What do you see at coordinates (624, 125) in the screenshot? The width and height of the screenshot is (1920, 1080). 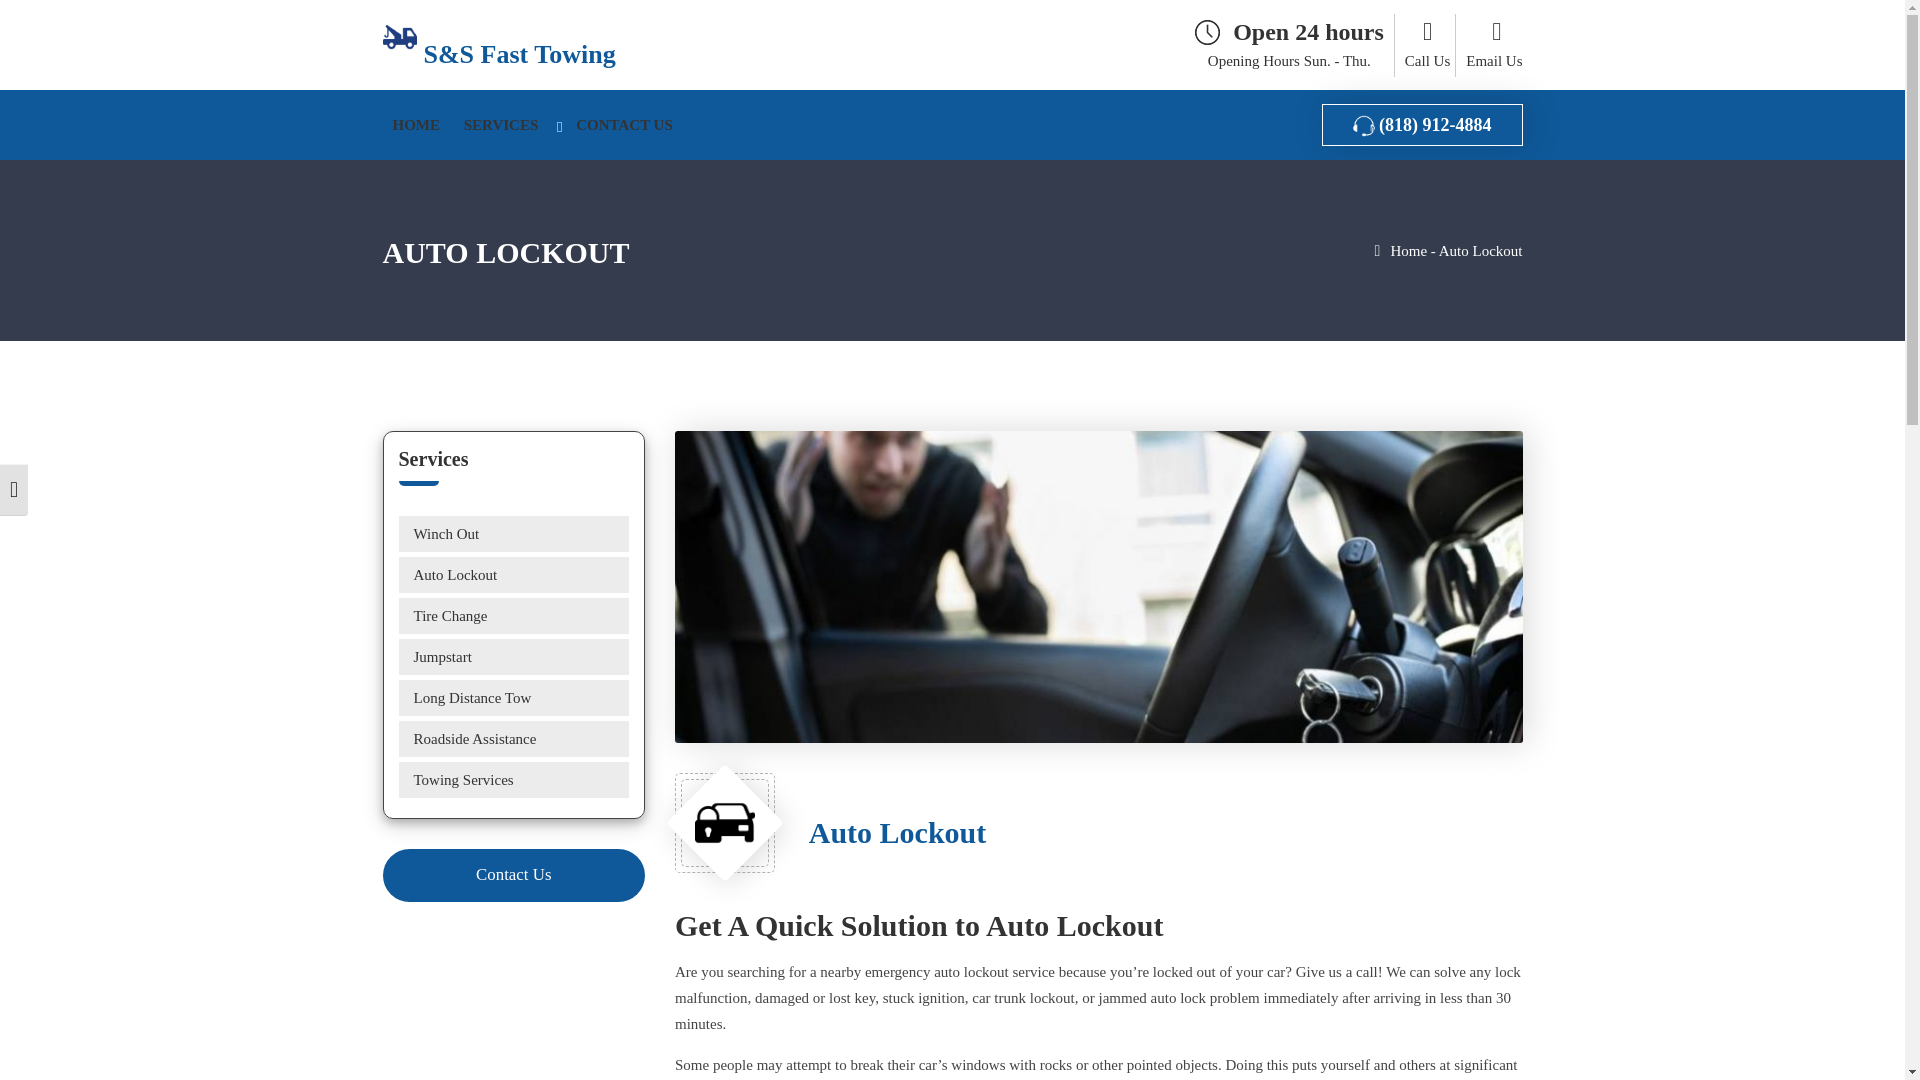 I see `CONTACT US` at bounding box center [624, 125].